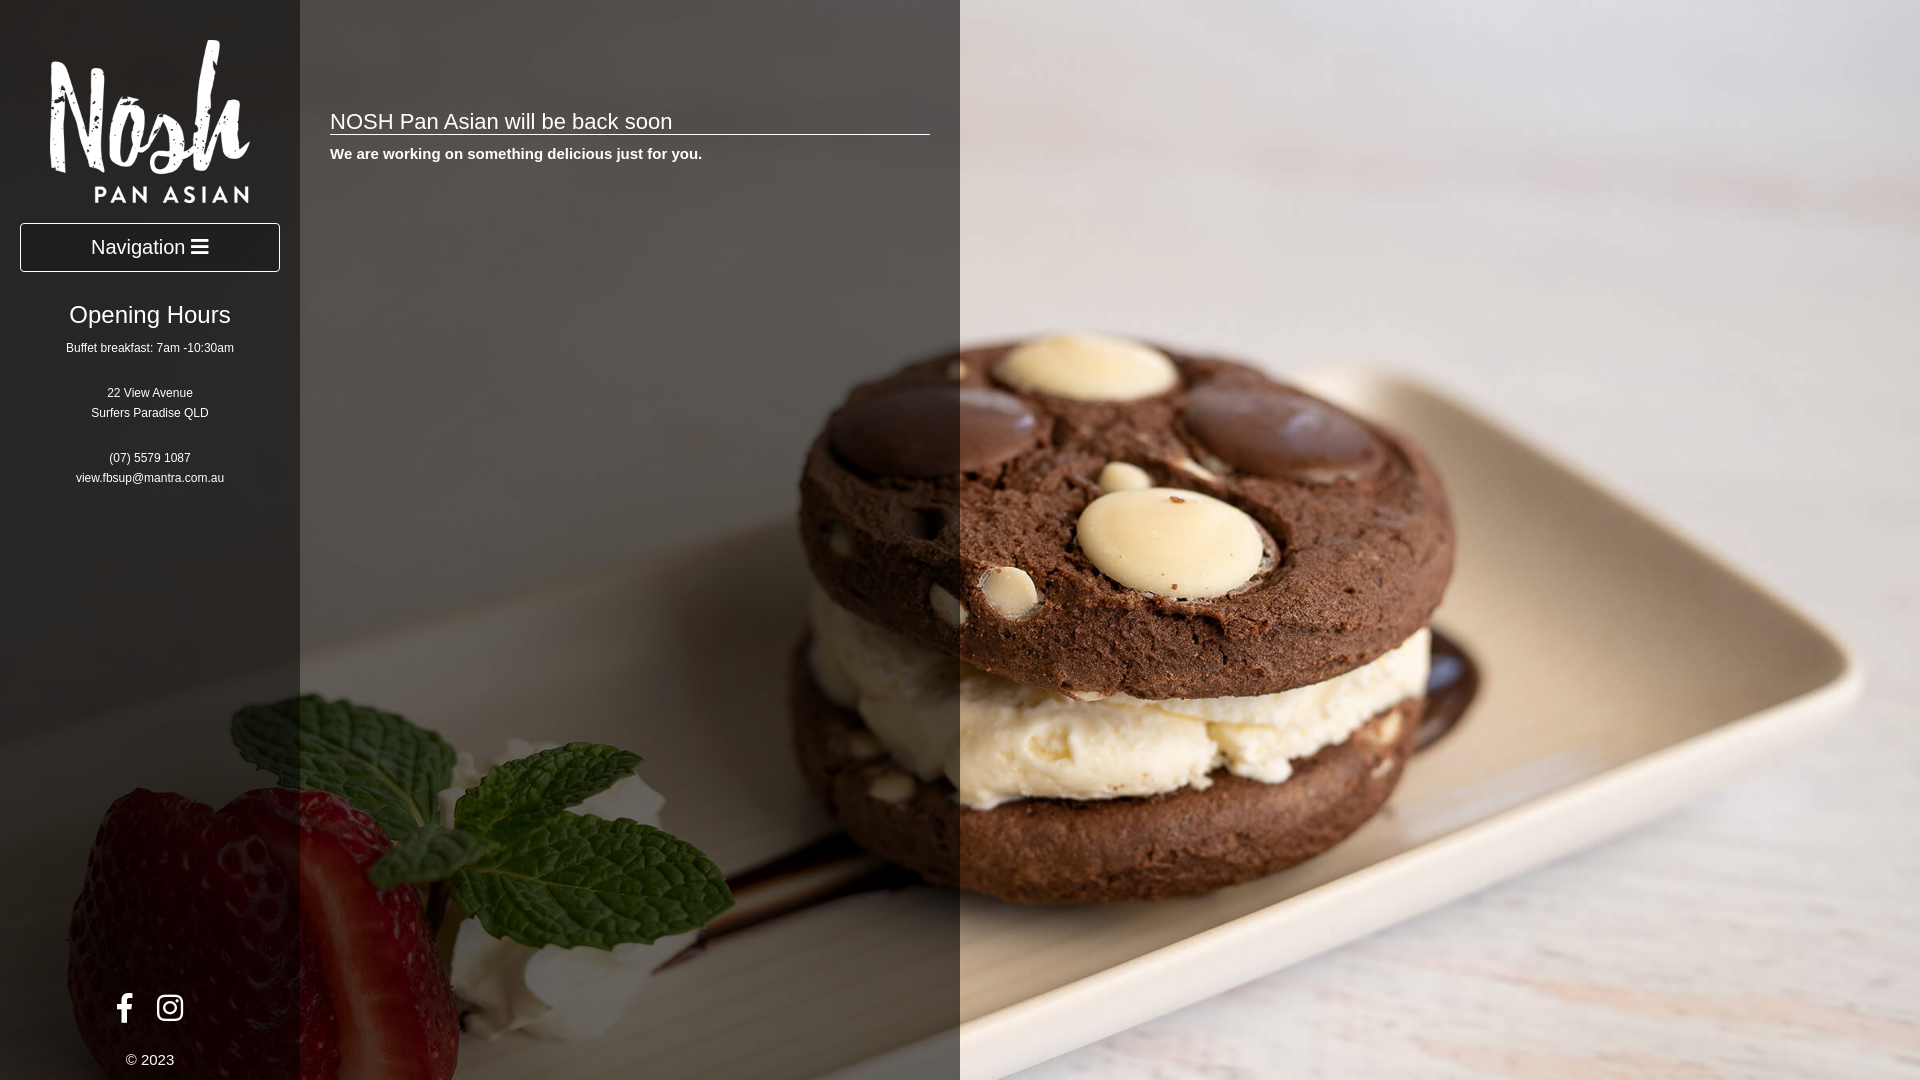  I want to click on NOSH Pan Asian, so click(150, 120).